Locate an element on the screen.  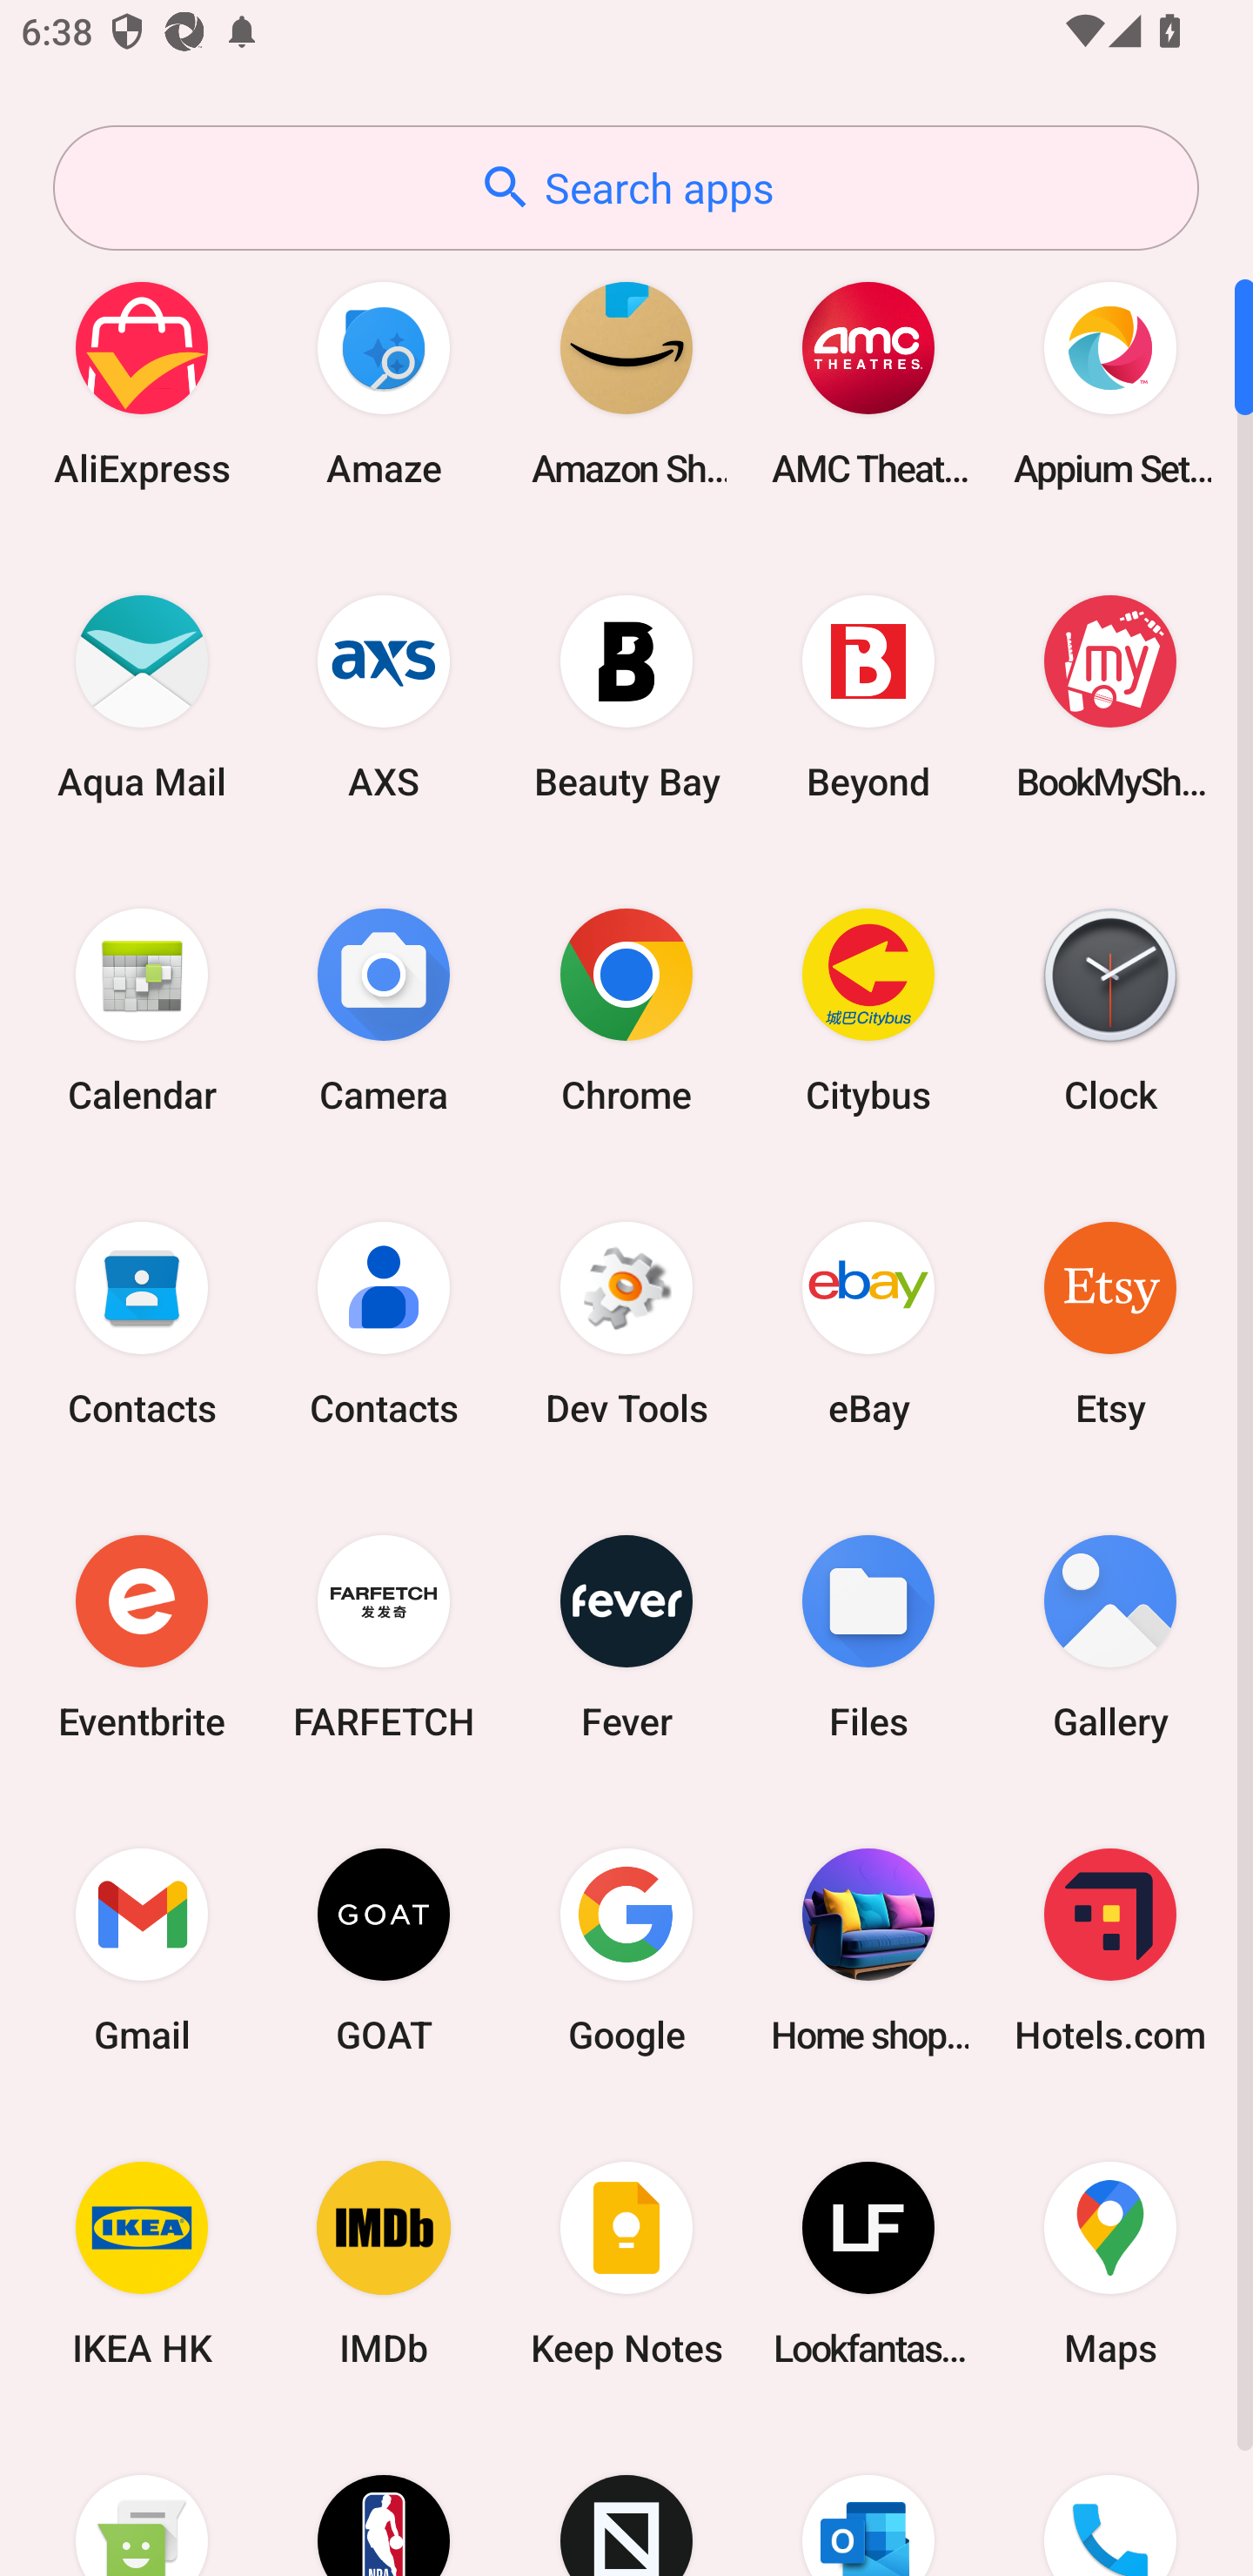
Hotels.com is located at coordinates (1110, 1949).